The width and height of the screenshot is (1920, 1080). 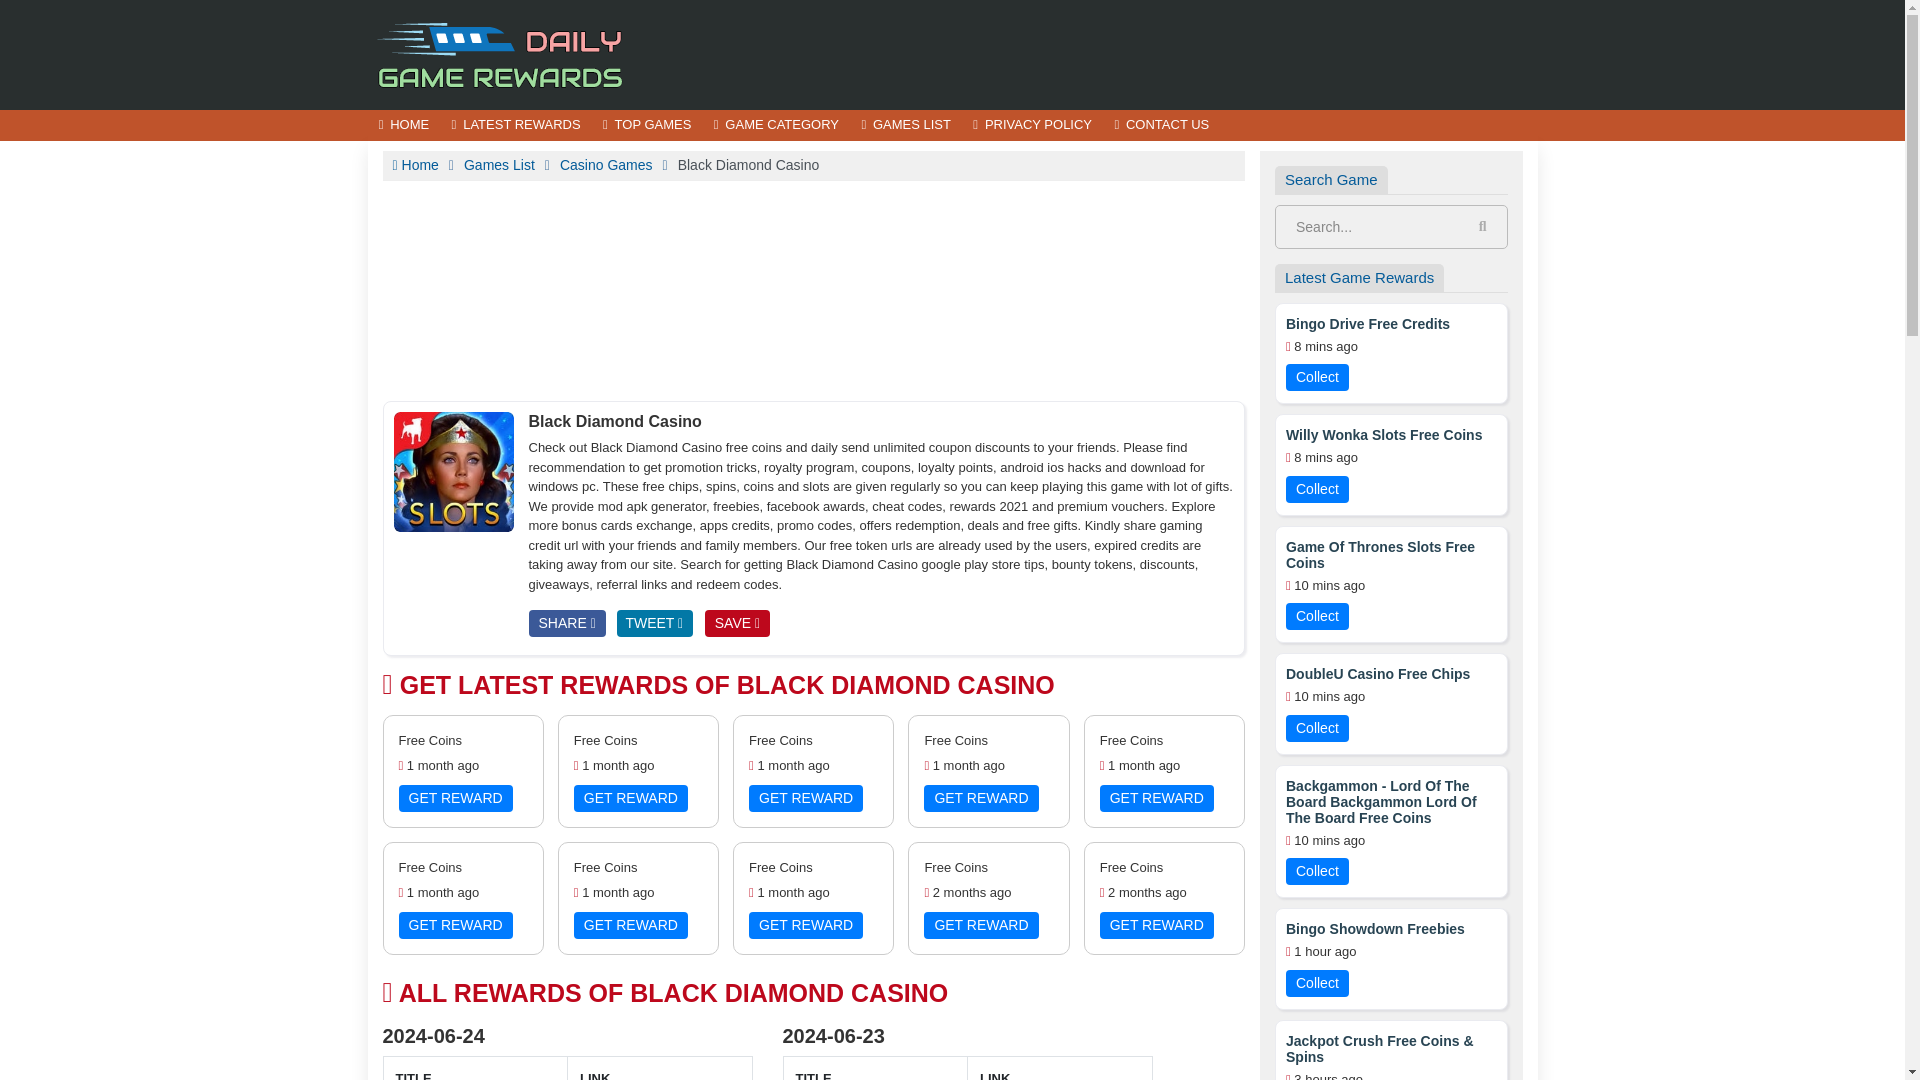 What do you see at coordinates (1032, 126) in the screenshot?
I see `PRIVACY POLICY` at bounding box center [1032, 126].